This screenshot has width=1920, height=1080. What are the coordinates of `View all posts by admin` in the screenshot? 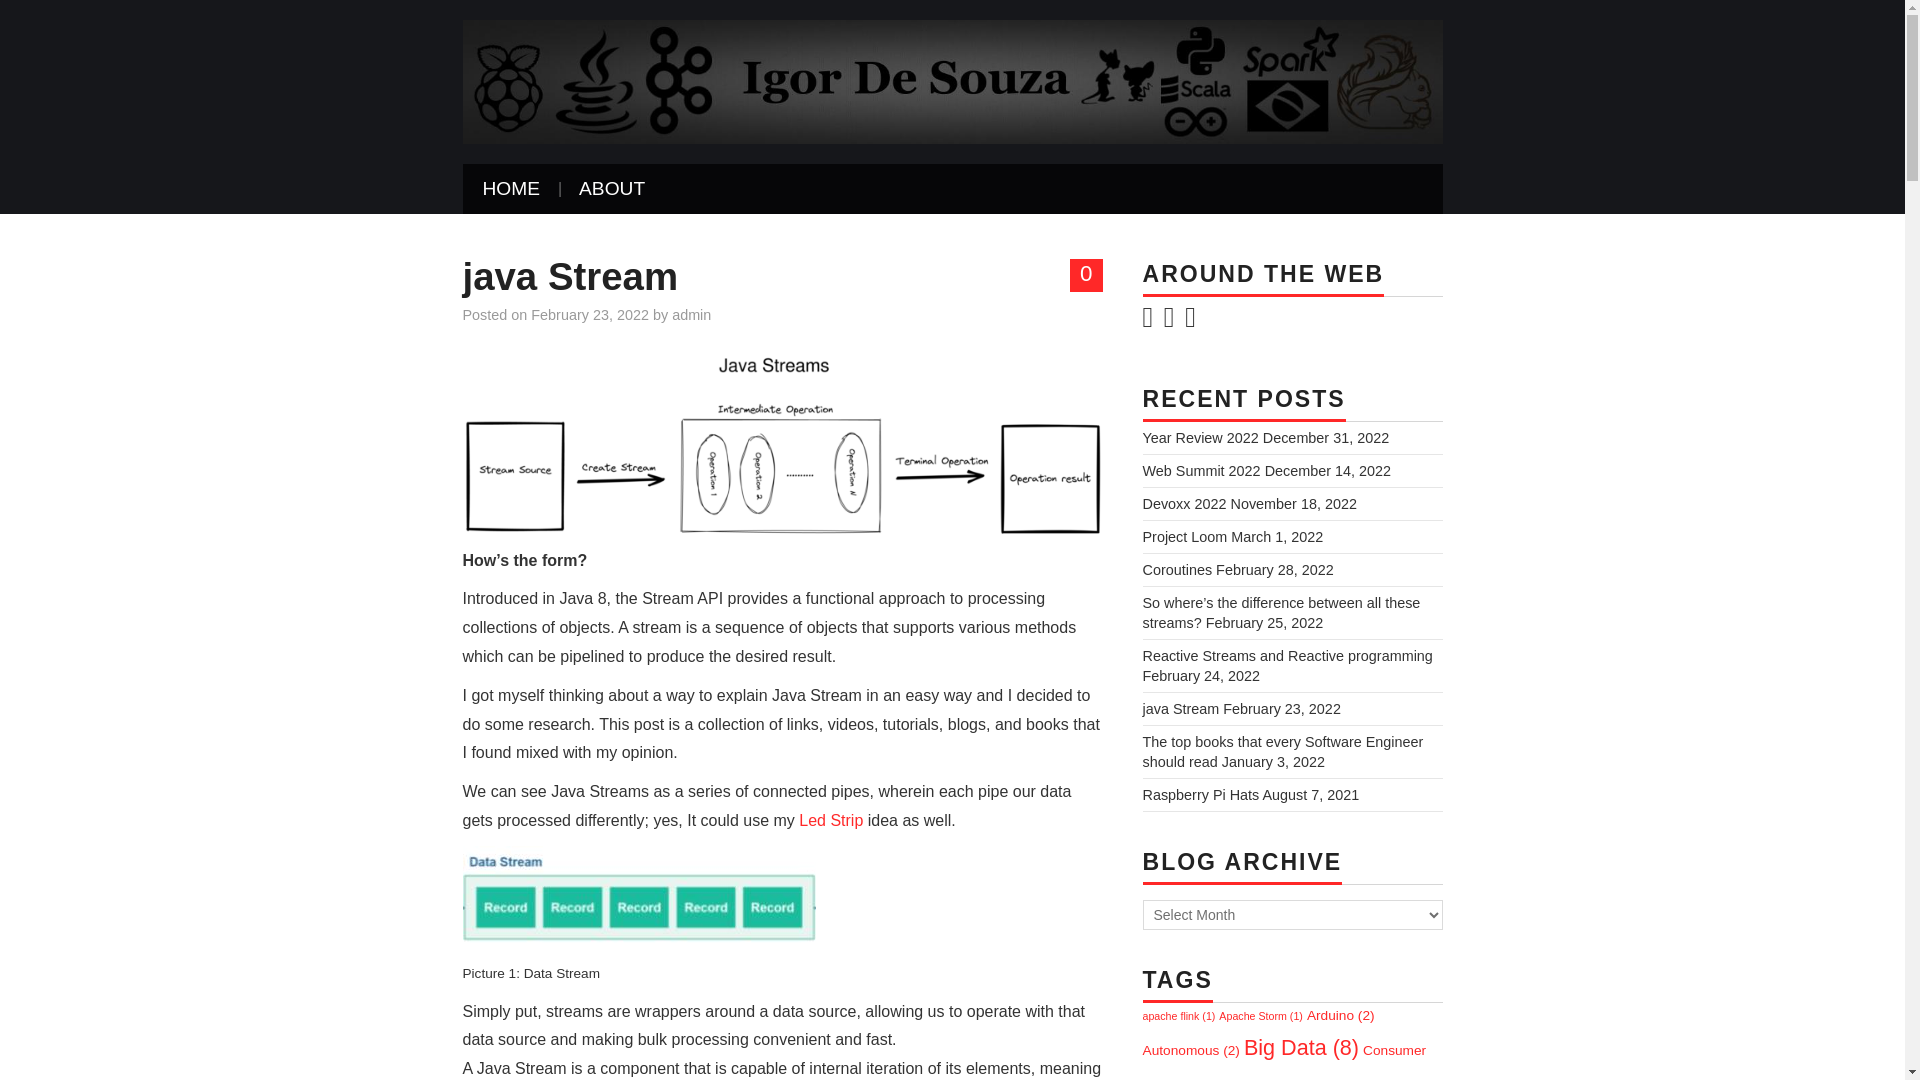 It's located at (691, 314).